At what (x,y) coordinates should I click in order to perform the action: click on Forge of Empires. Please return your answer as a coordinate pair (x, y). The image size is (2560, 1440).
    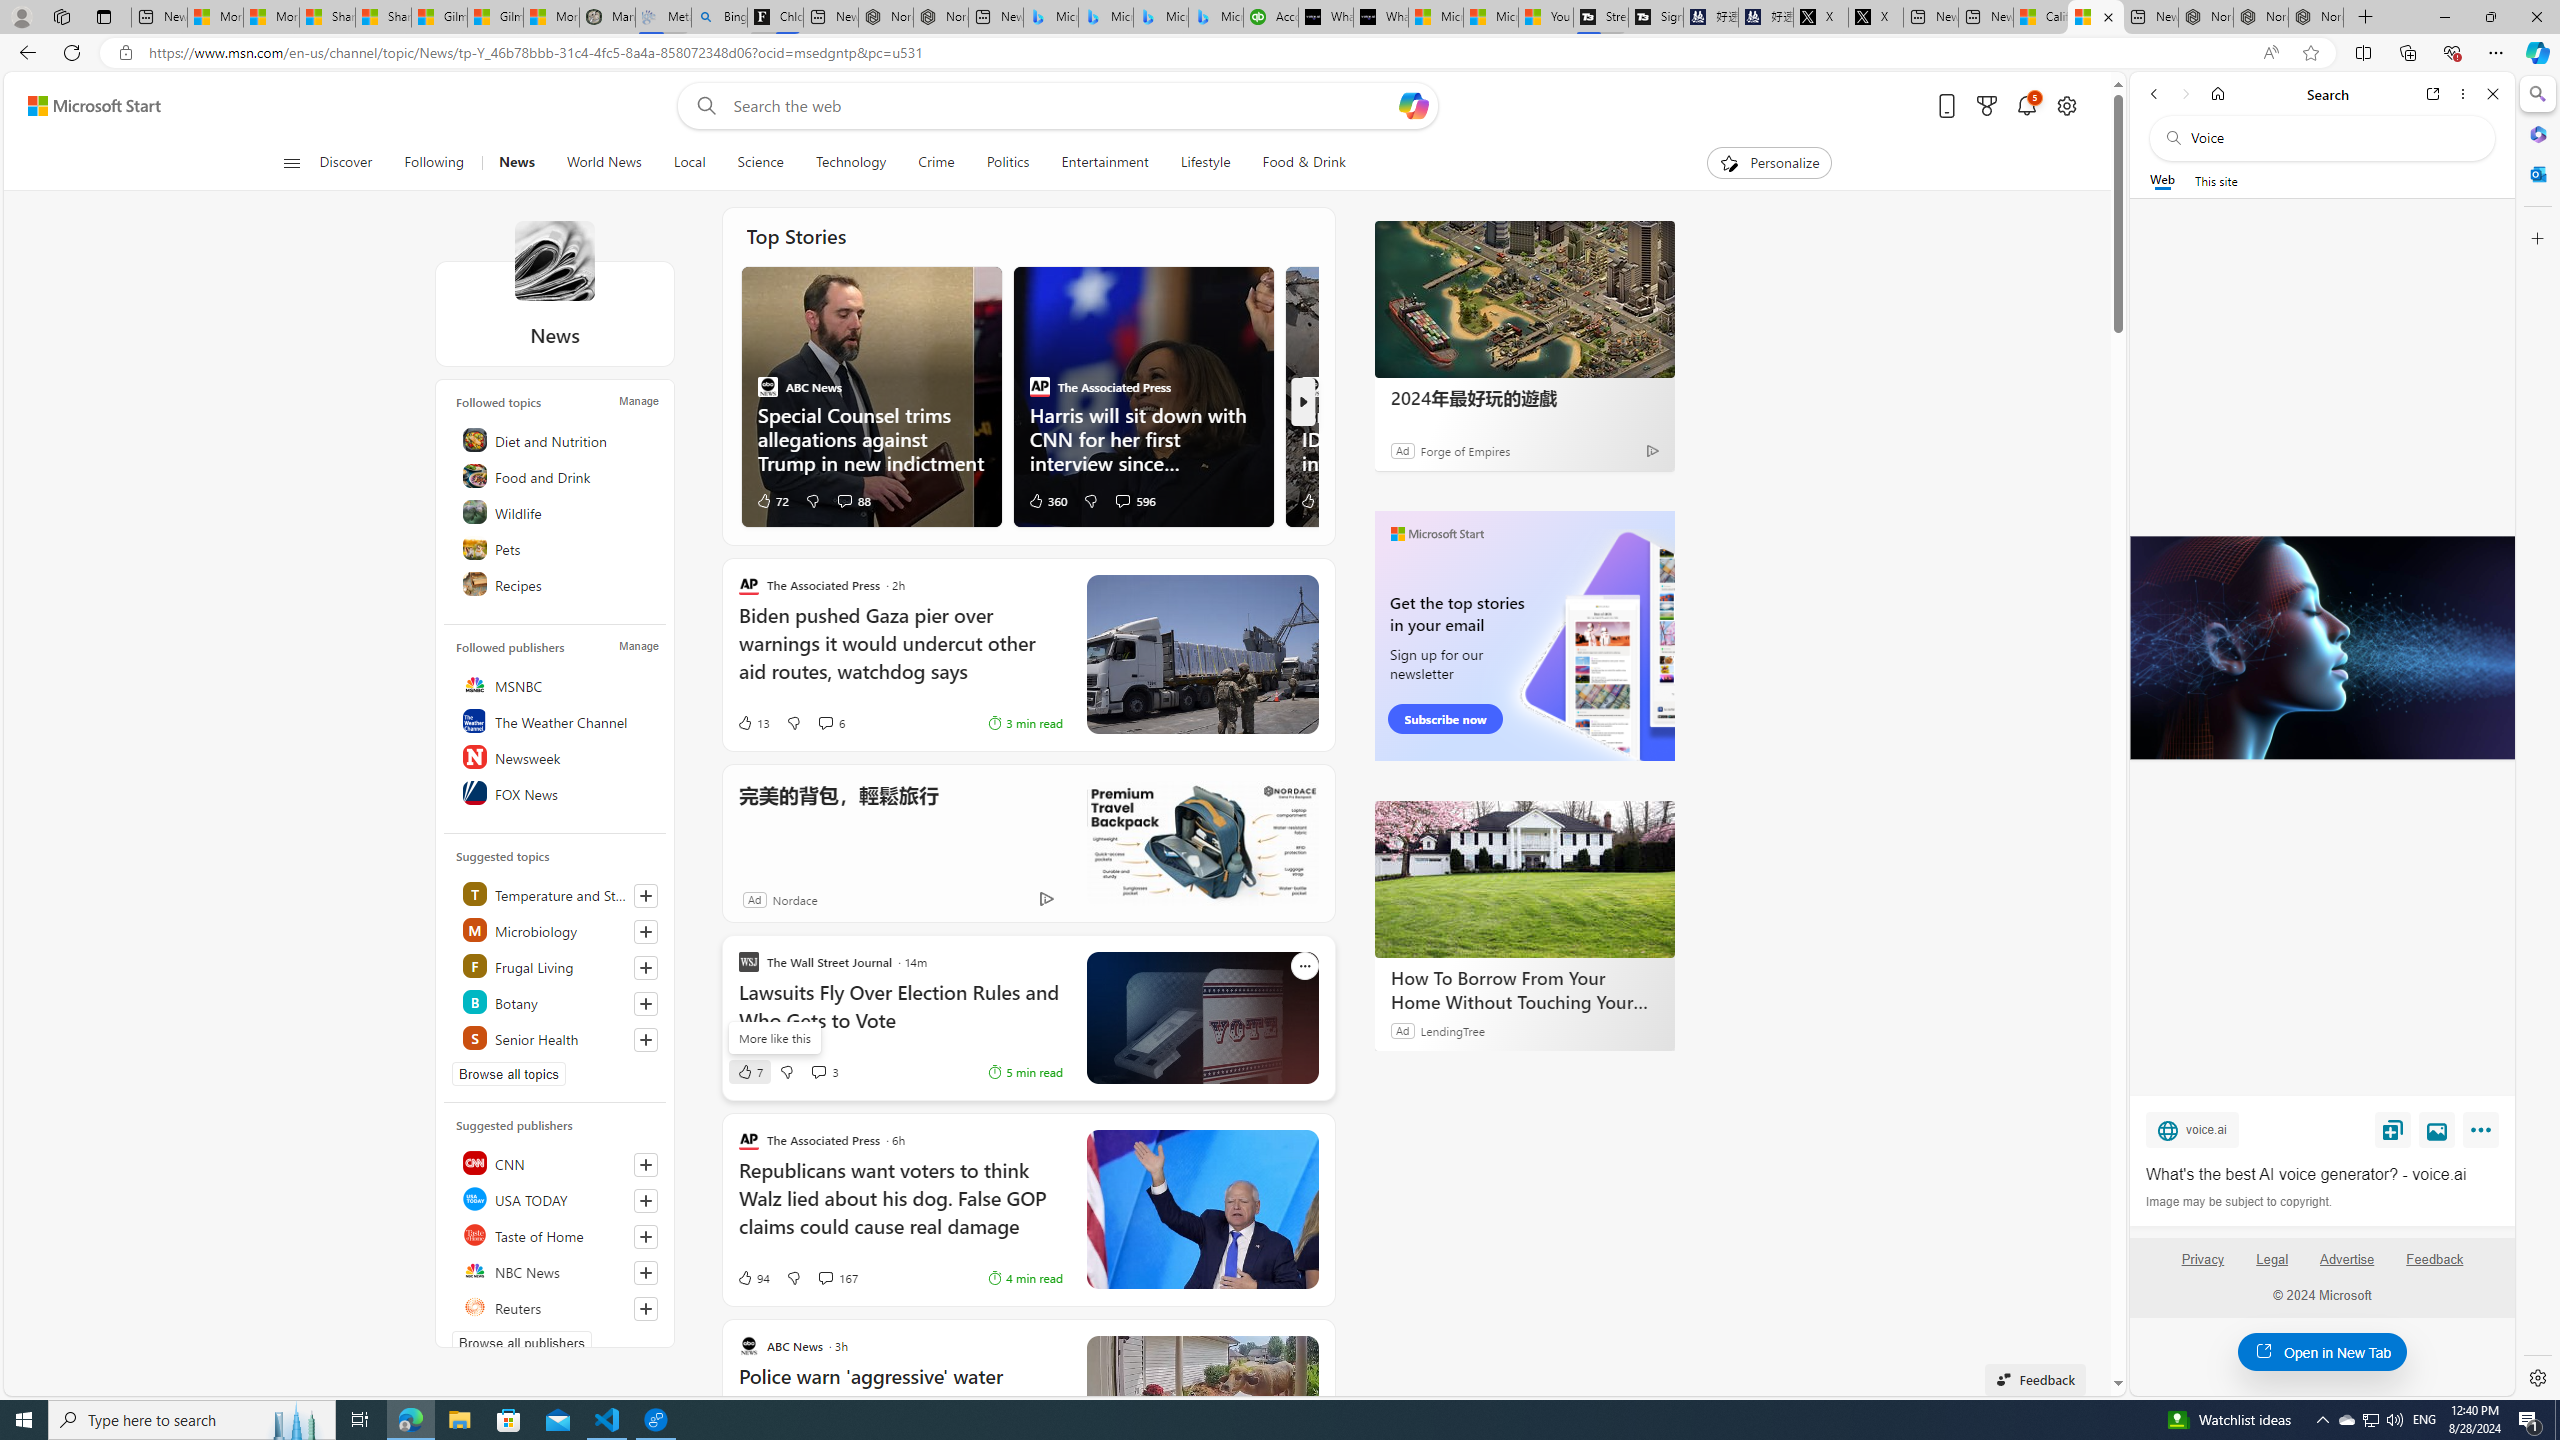
    Looking at the image, I should click on (1465, 450).